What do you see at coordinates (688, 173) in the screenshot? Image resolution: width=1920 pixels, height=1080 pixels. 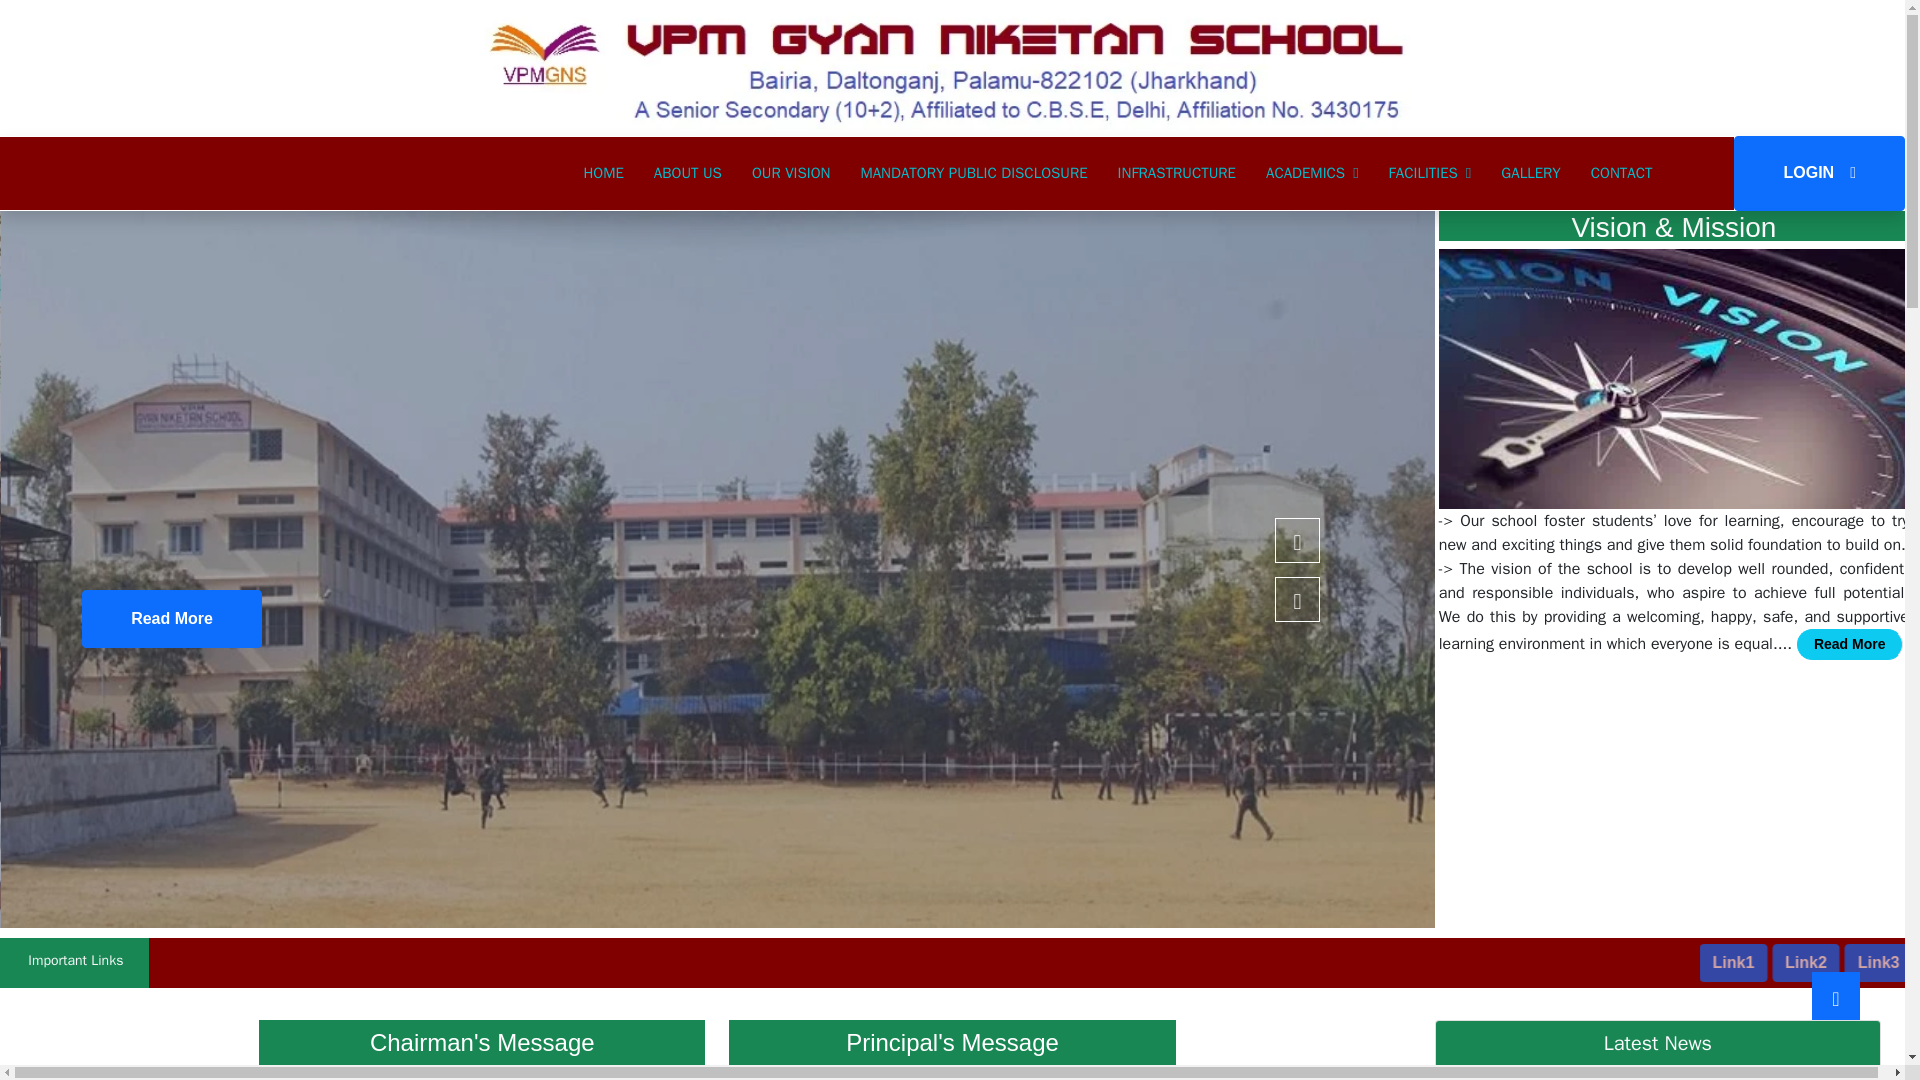 I see `ABOUT US` at bounding box center [688, 173].